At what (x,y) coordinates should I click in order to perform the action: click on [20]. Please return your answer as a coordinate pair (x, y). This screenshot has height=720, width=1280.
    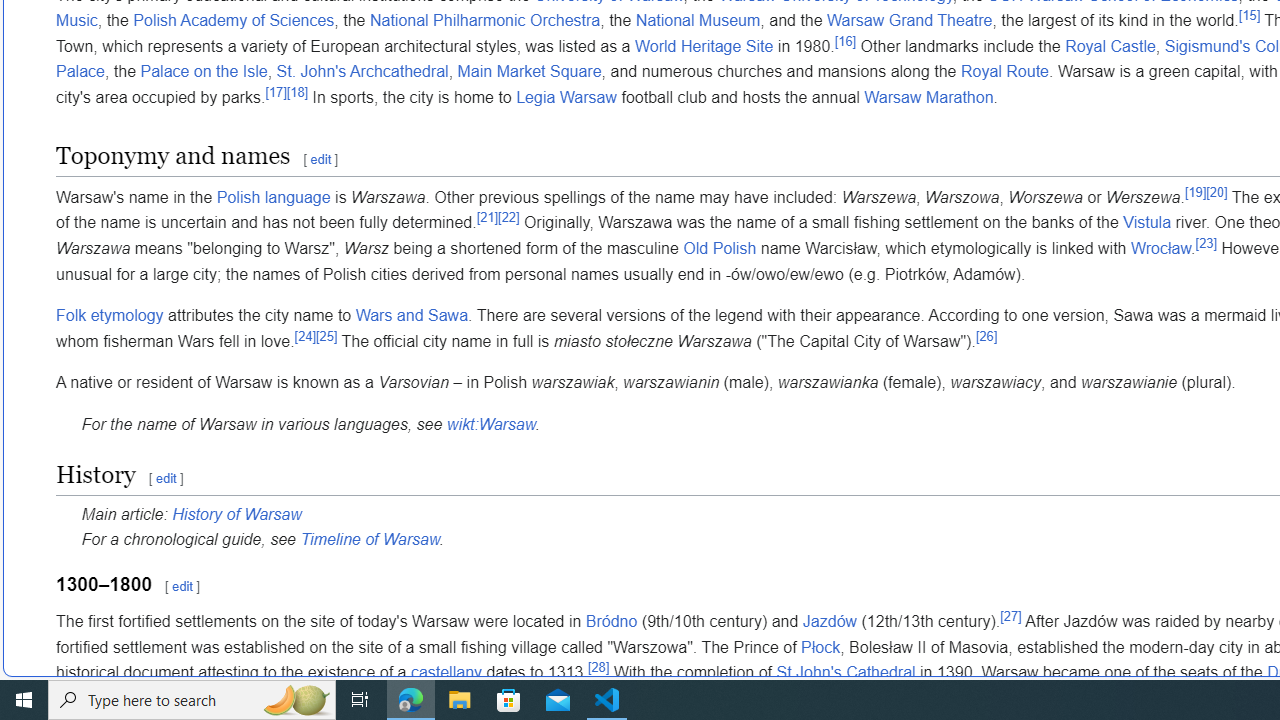
    Looking at the image, I should click on (1216, 192).